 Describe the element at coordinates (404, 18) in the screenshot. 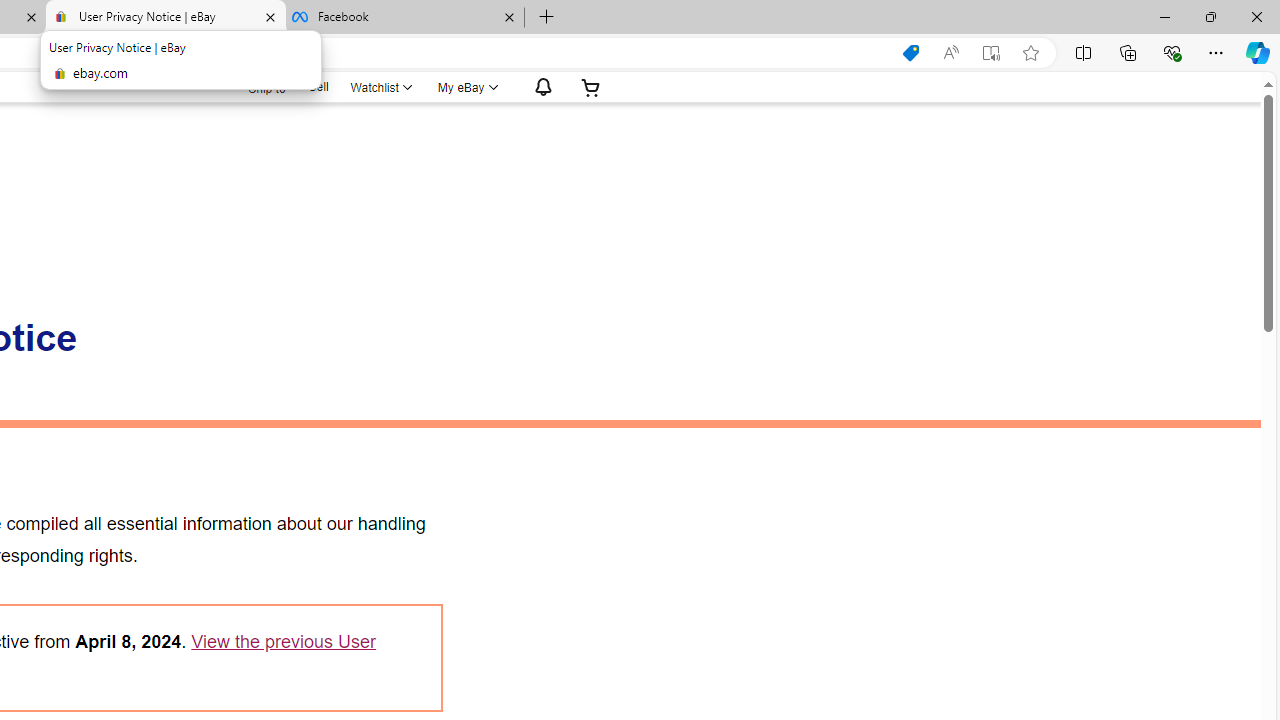

I see `Facebook` at that location.